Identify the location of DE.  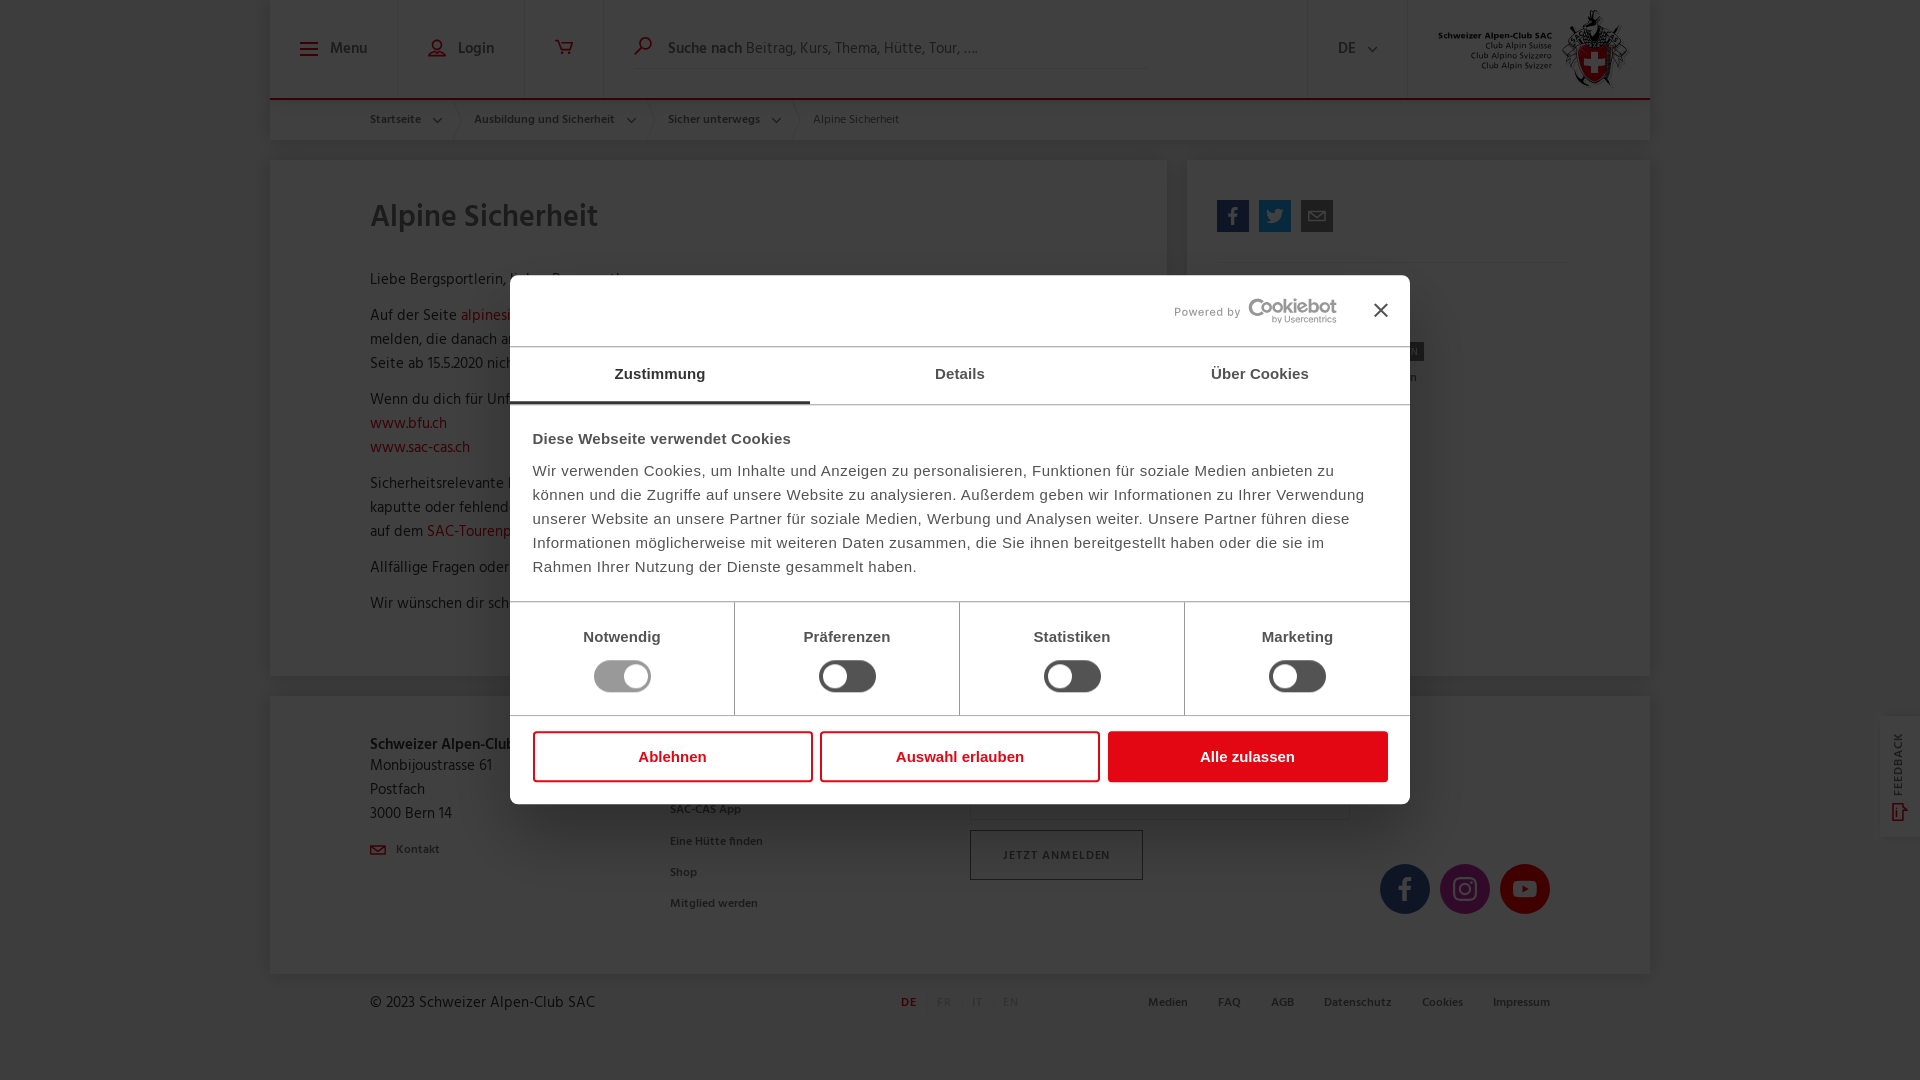
(1440, 68).